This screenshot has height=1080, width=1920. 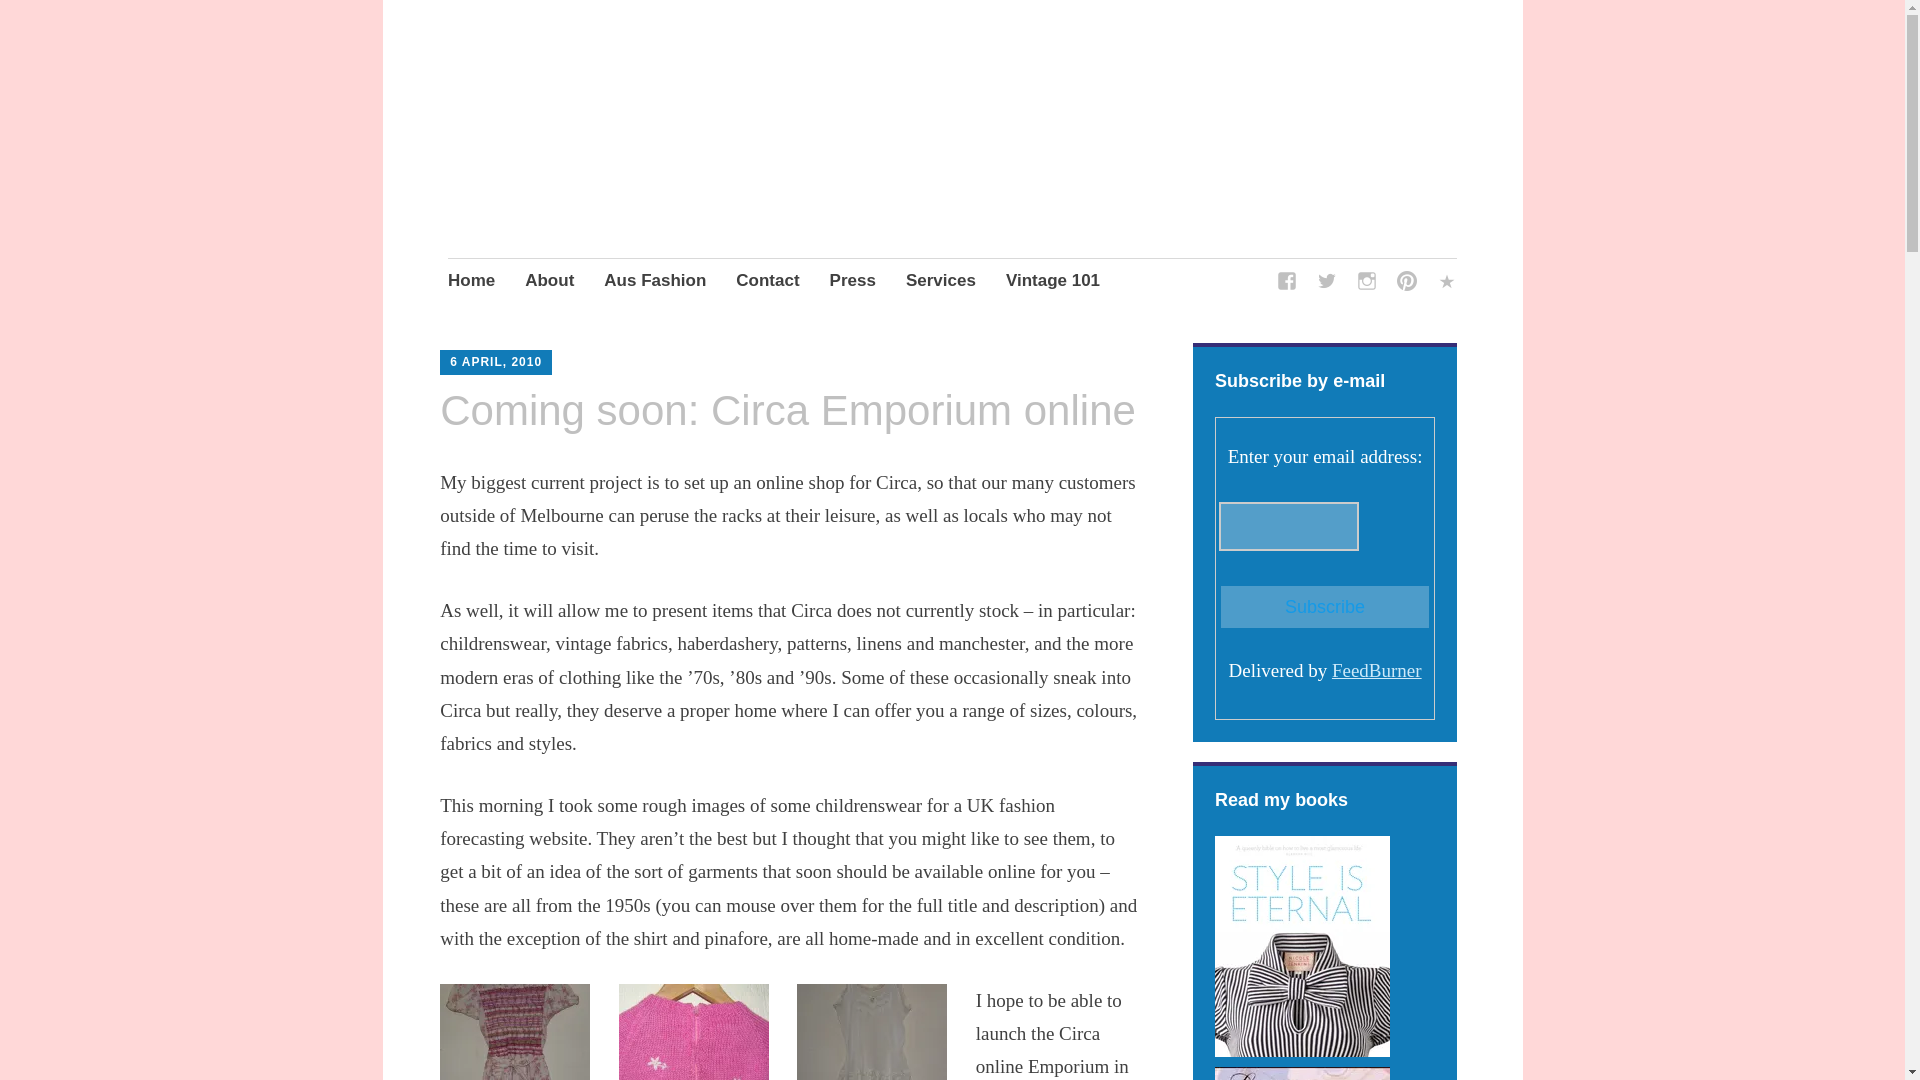 What do you see at coordinates (549, 282) in the screenshot?
I see `About` at bounding box center [549, 282].